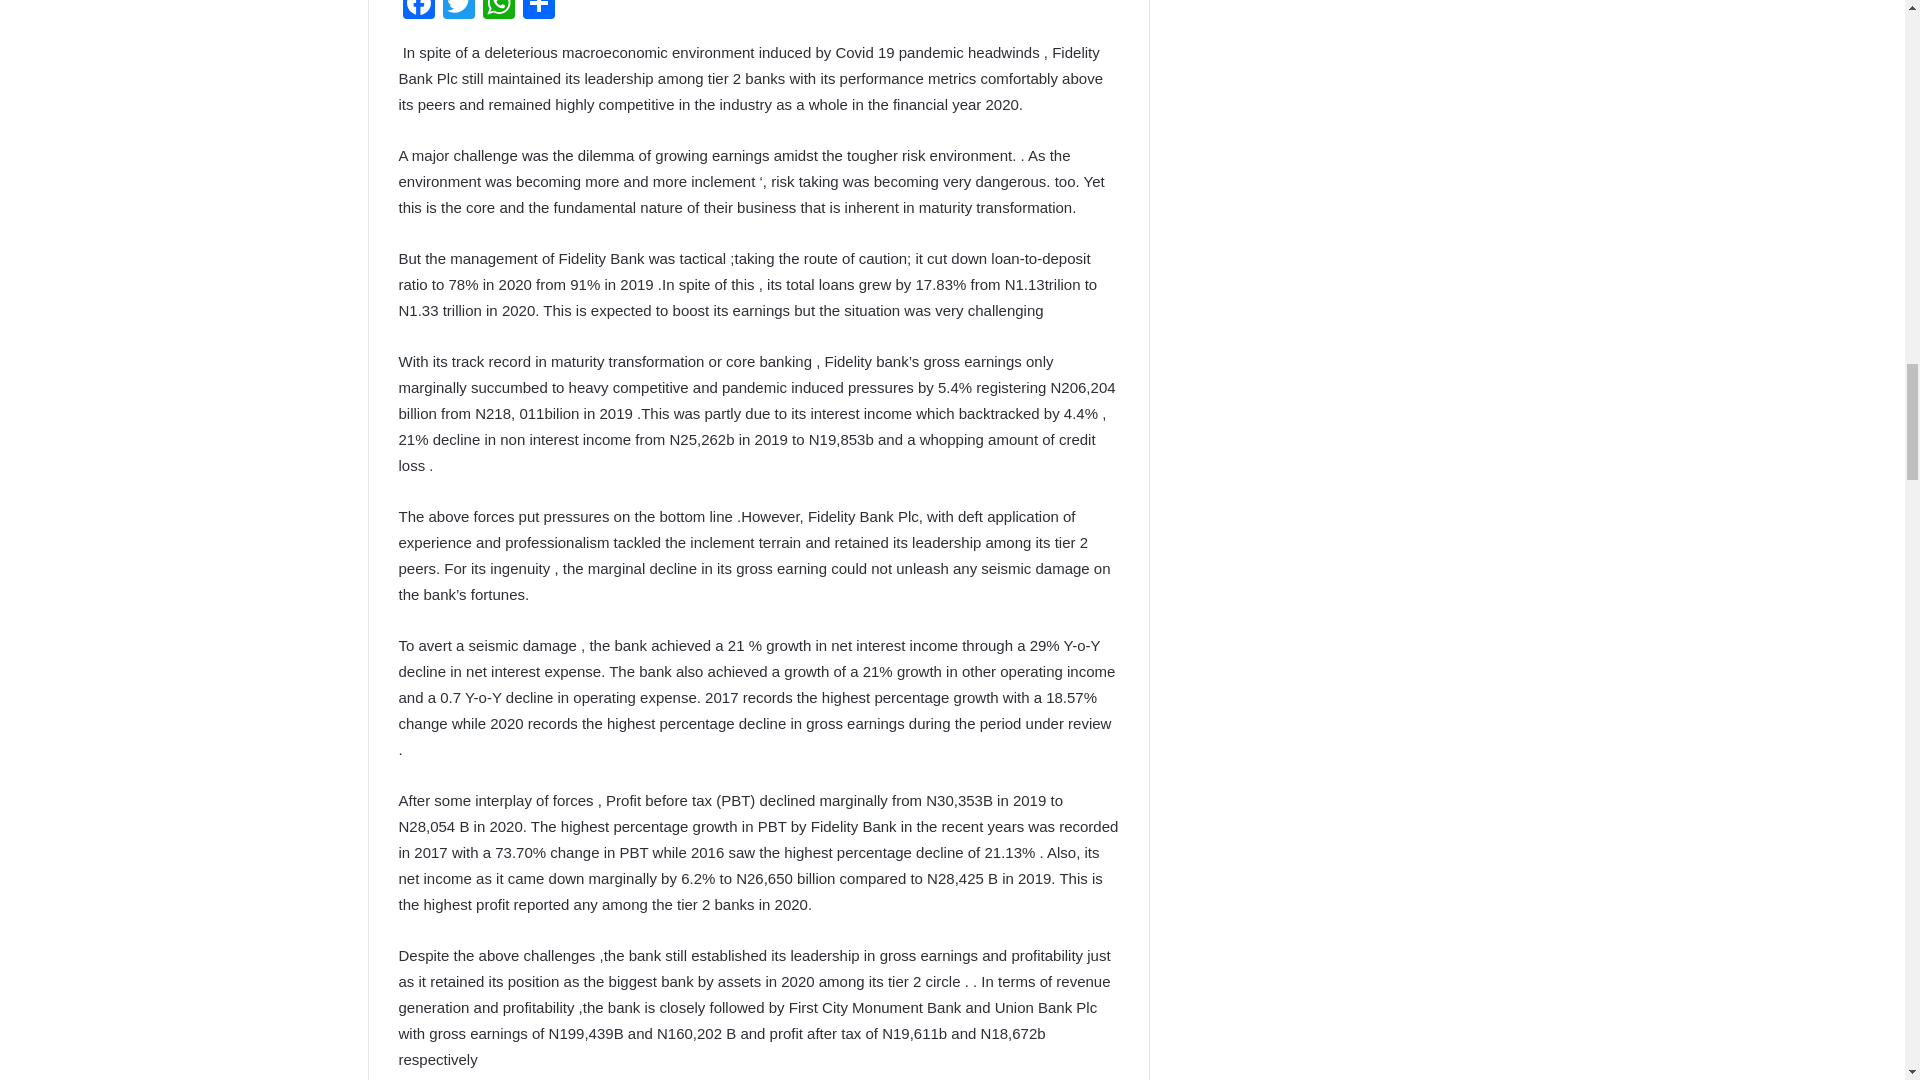 Image resolution: width=1920 pixels, height=1080 pixels. What do you see at coordinates (498, 12) in the screenshot?
I see `WhatsApp` at bounding box center [498, 12].